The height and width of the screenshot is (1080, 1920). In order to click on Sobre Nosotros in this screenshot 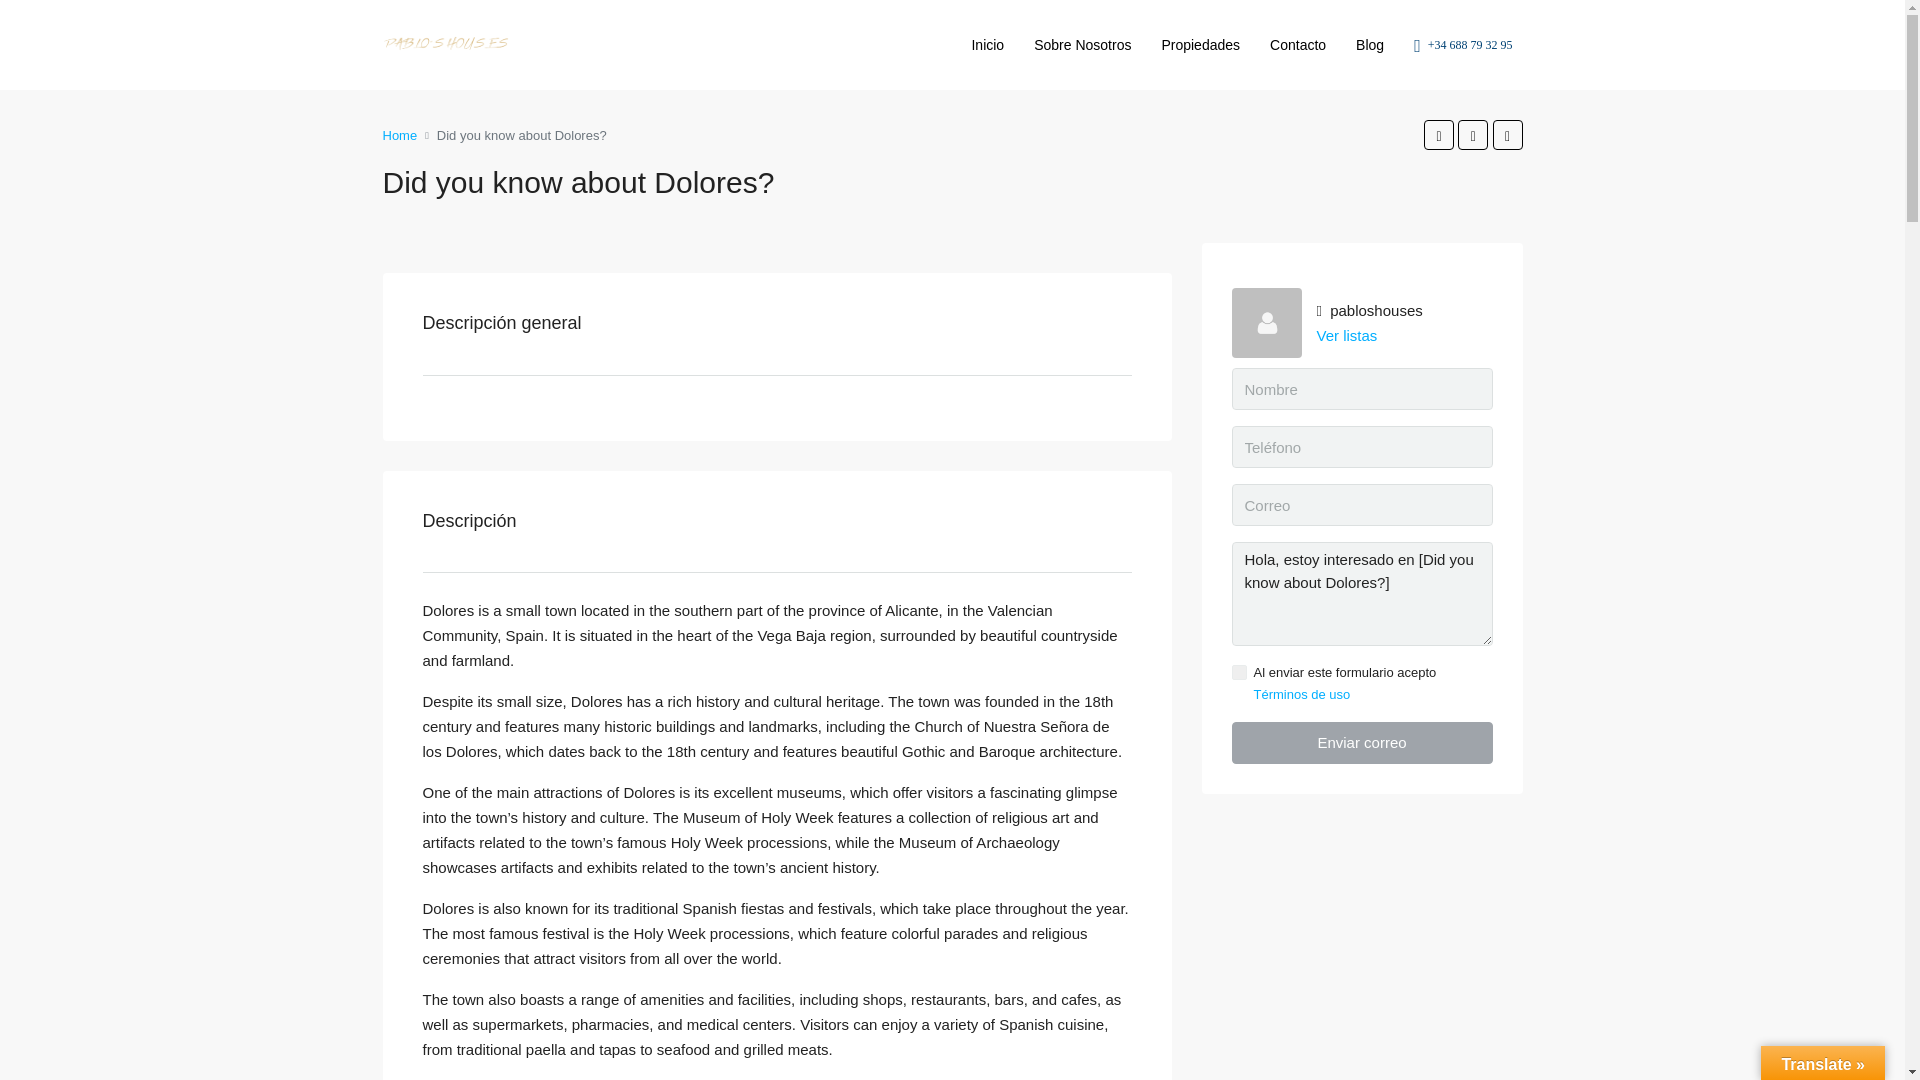, I will do `click(1082, 44)`.